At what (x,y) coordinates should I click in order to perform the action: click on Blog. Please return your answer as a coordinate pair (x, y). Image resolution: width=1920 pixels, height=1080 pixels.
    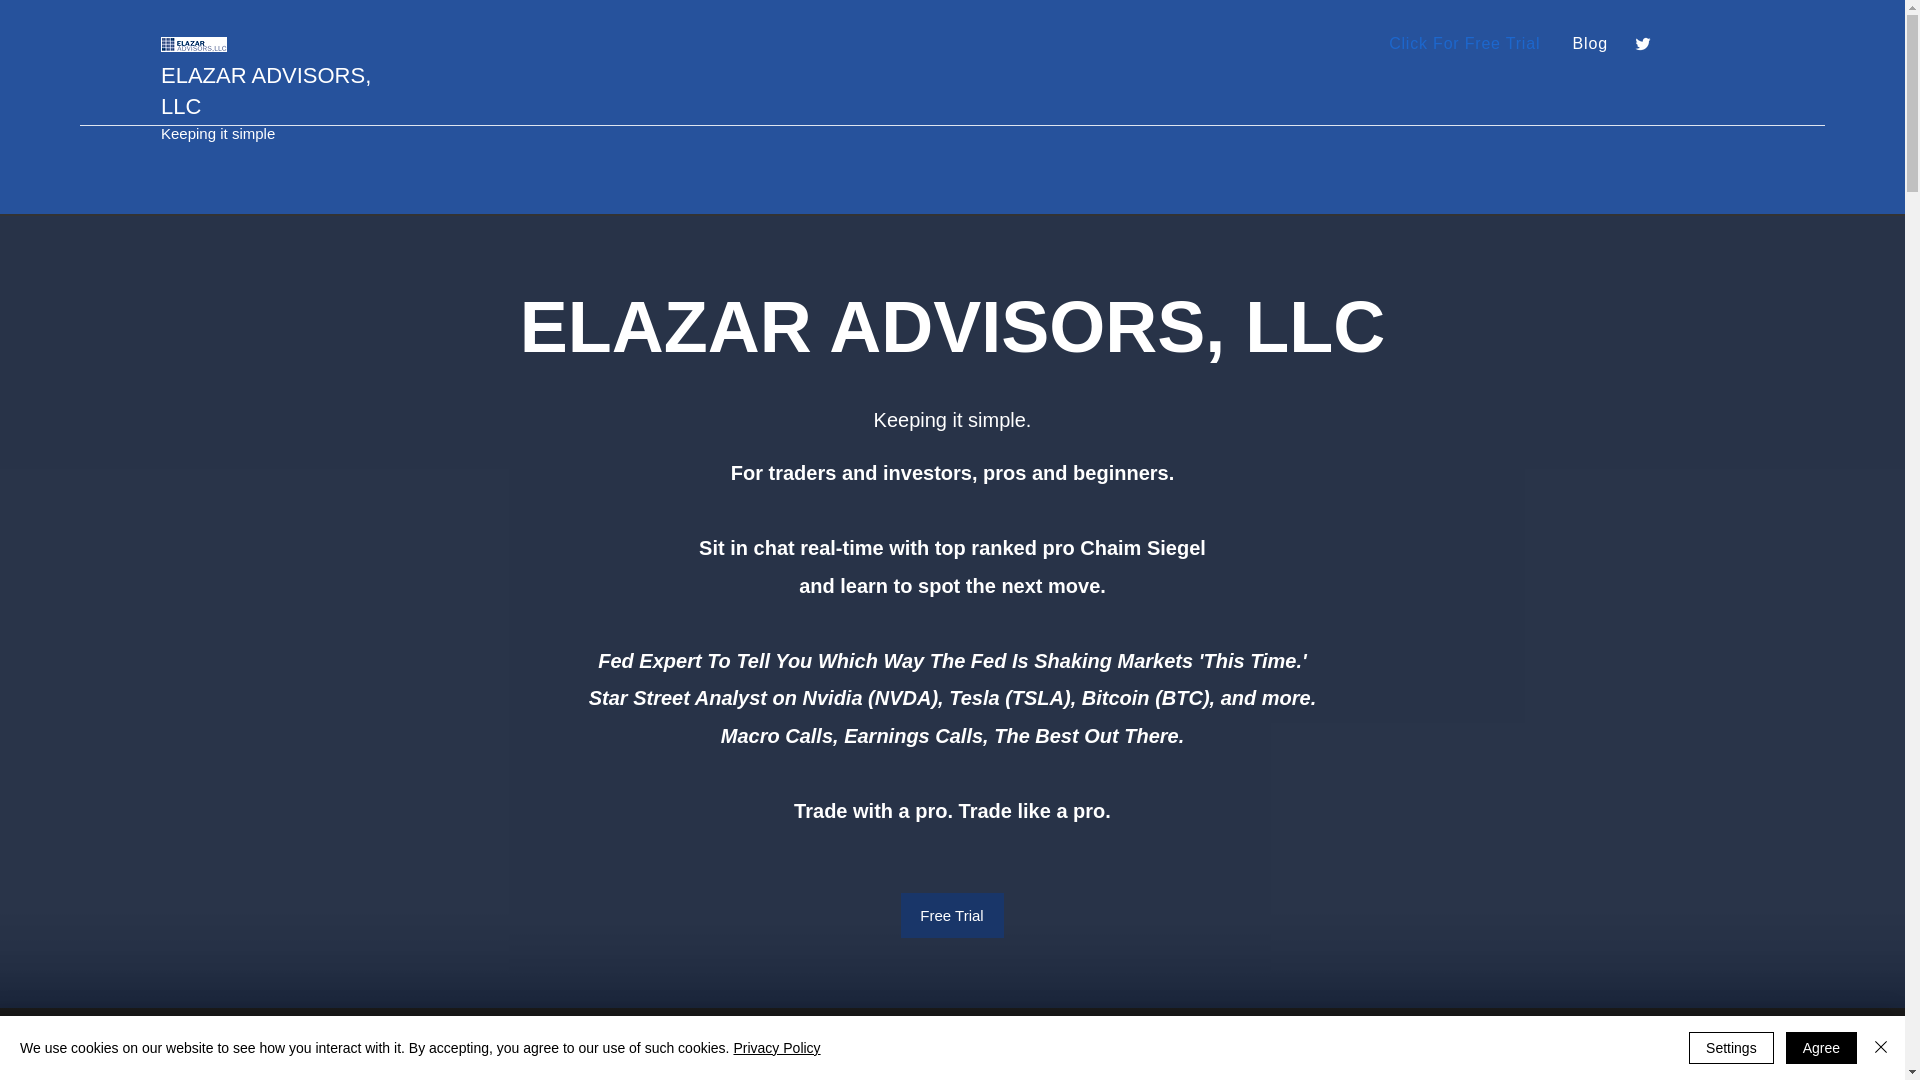
    Looking at the image, I should click on (1590, 43).